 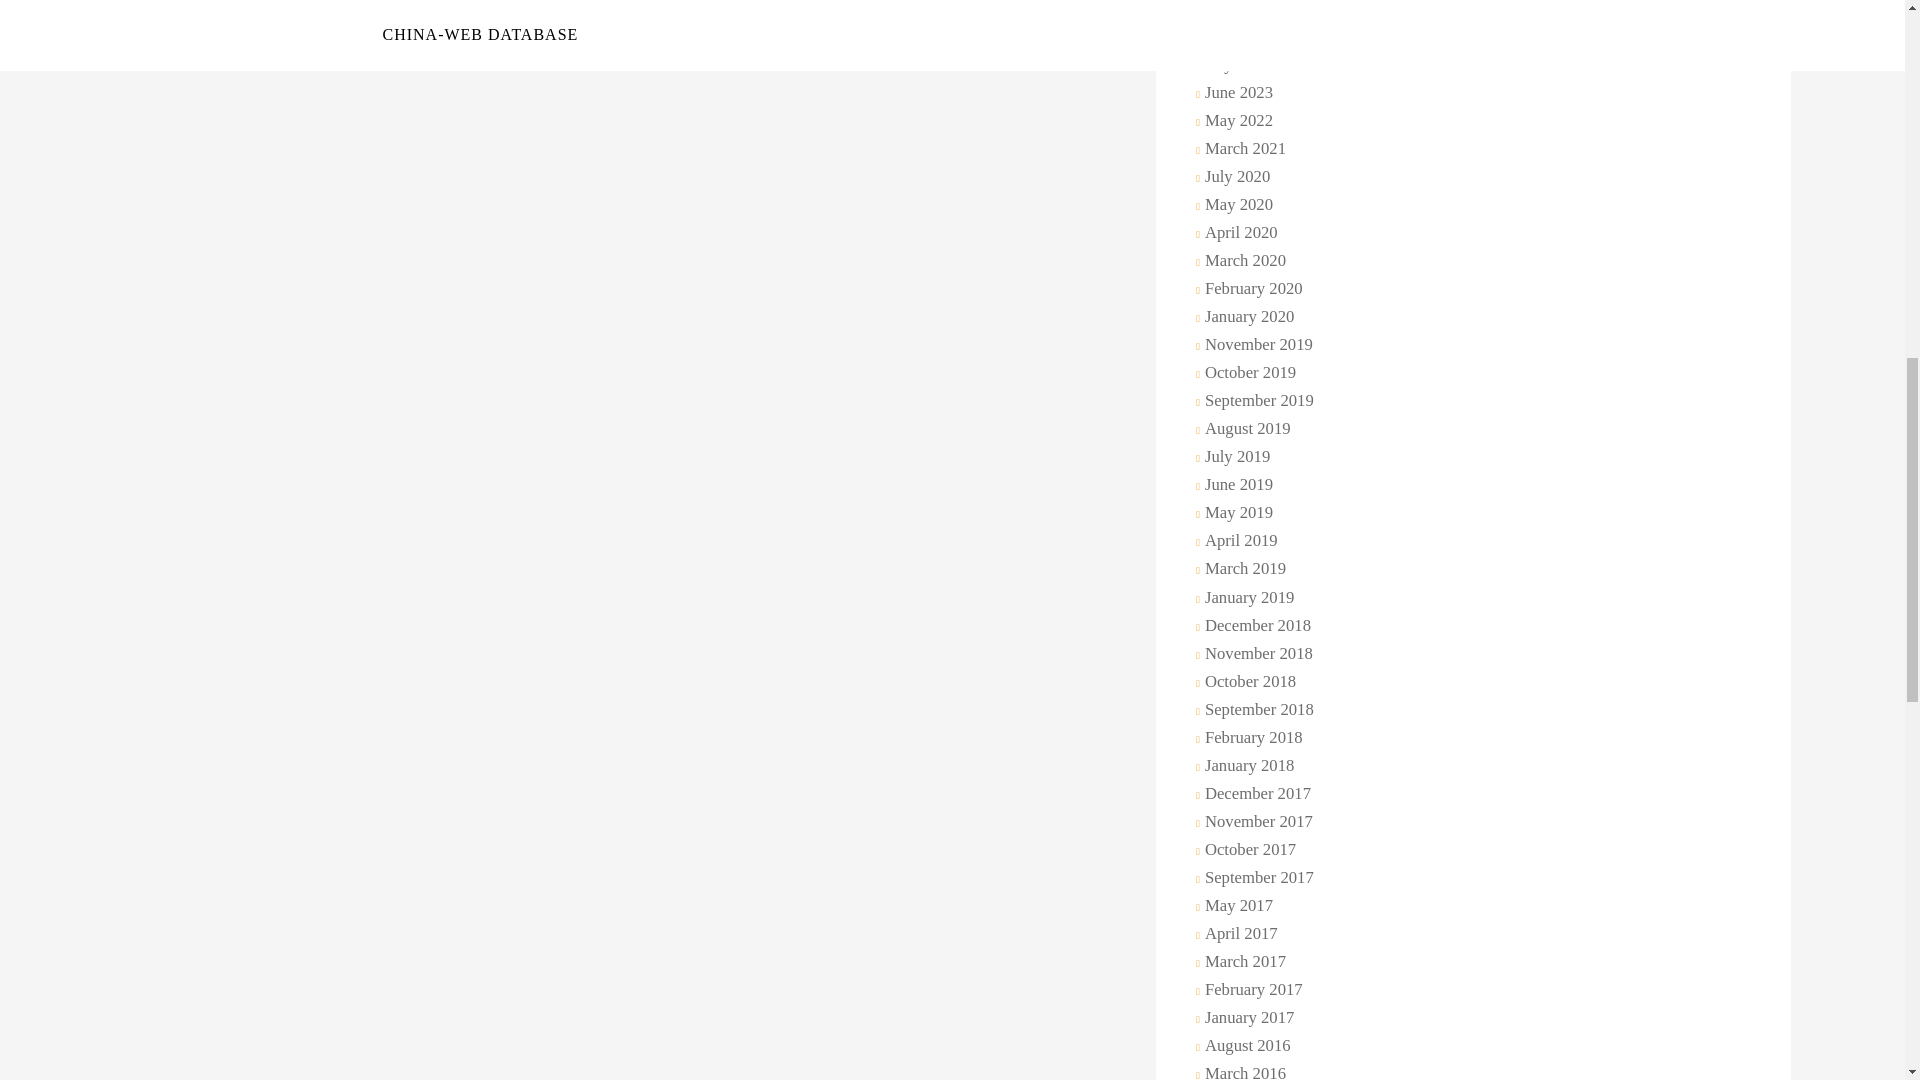 What do you see at coordinates (1243, 10) in the screenshot?
I see `March 2024` at bounding box center [1243, 10].